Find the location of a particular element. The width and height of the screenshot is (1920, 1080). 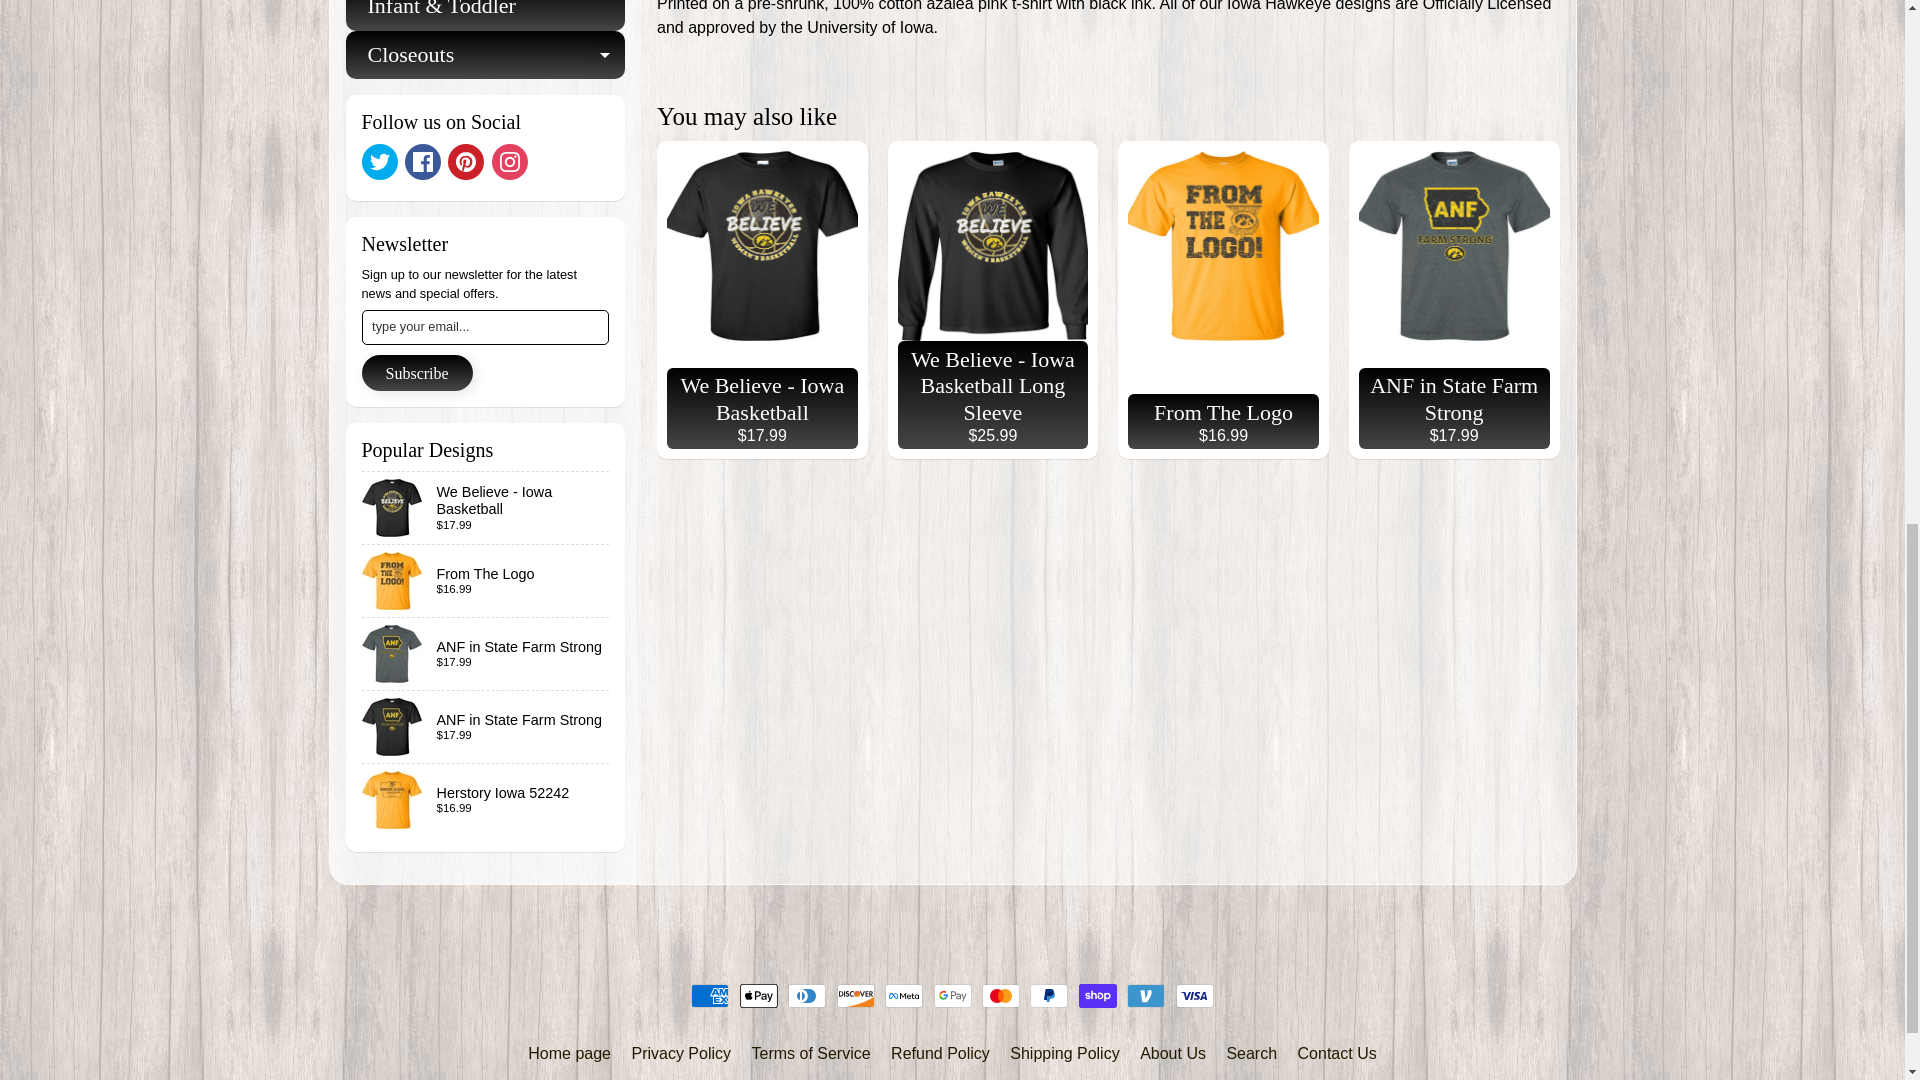

Venmo is located at coordinates (1146, 995).